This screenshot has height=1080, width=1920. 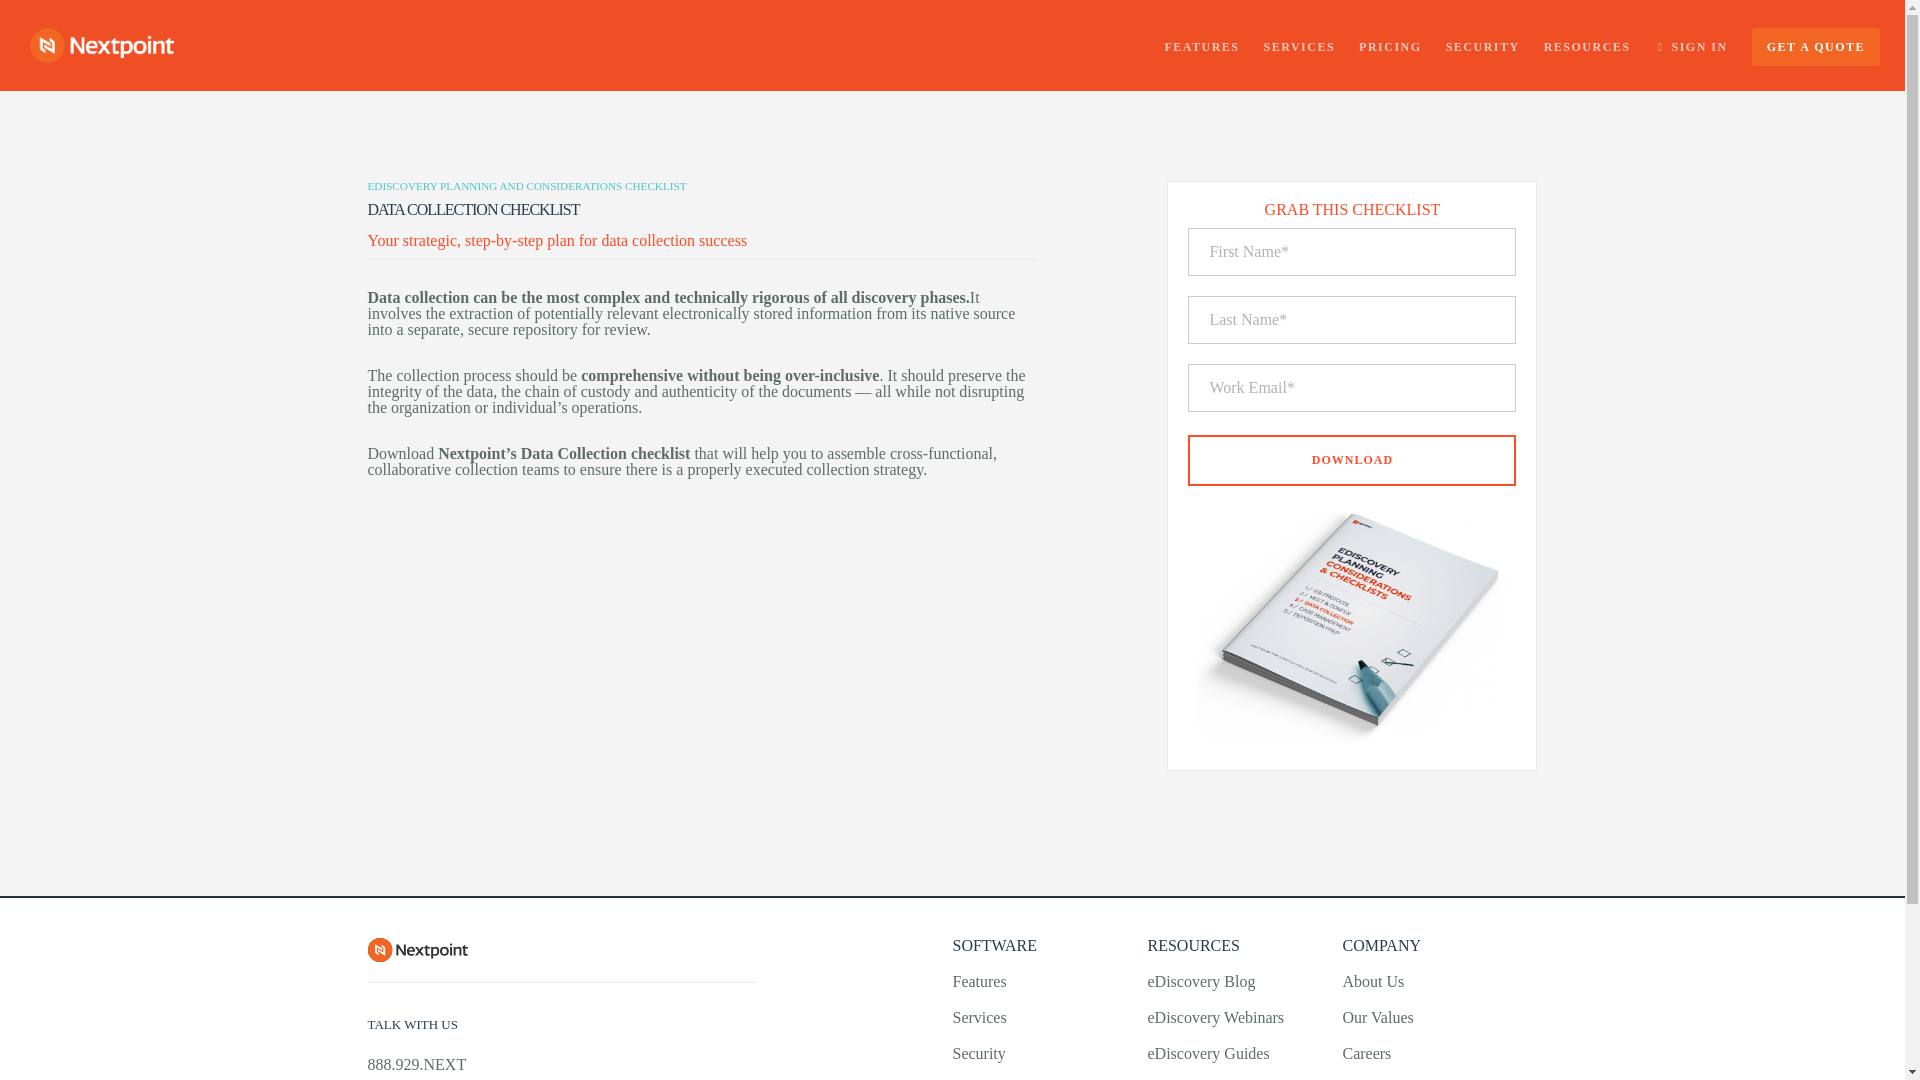 What do you see at coordinates (1575, 44) in the screenshot?
I see `RESOURCES` at bounding box center [1575, 44].